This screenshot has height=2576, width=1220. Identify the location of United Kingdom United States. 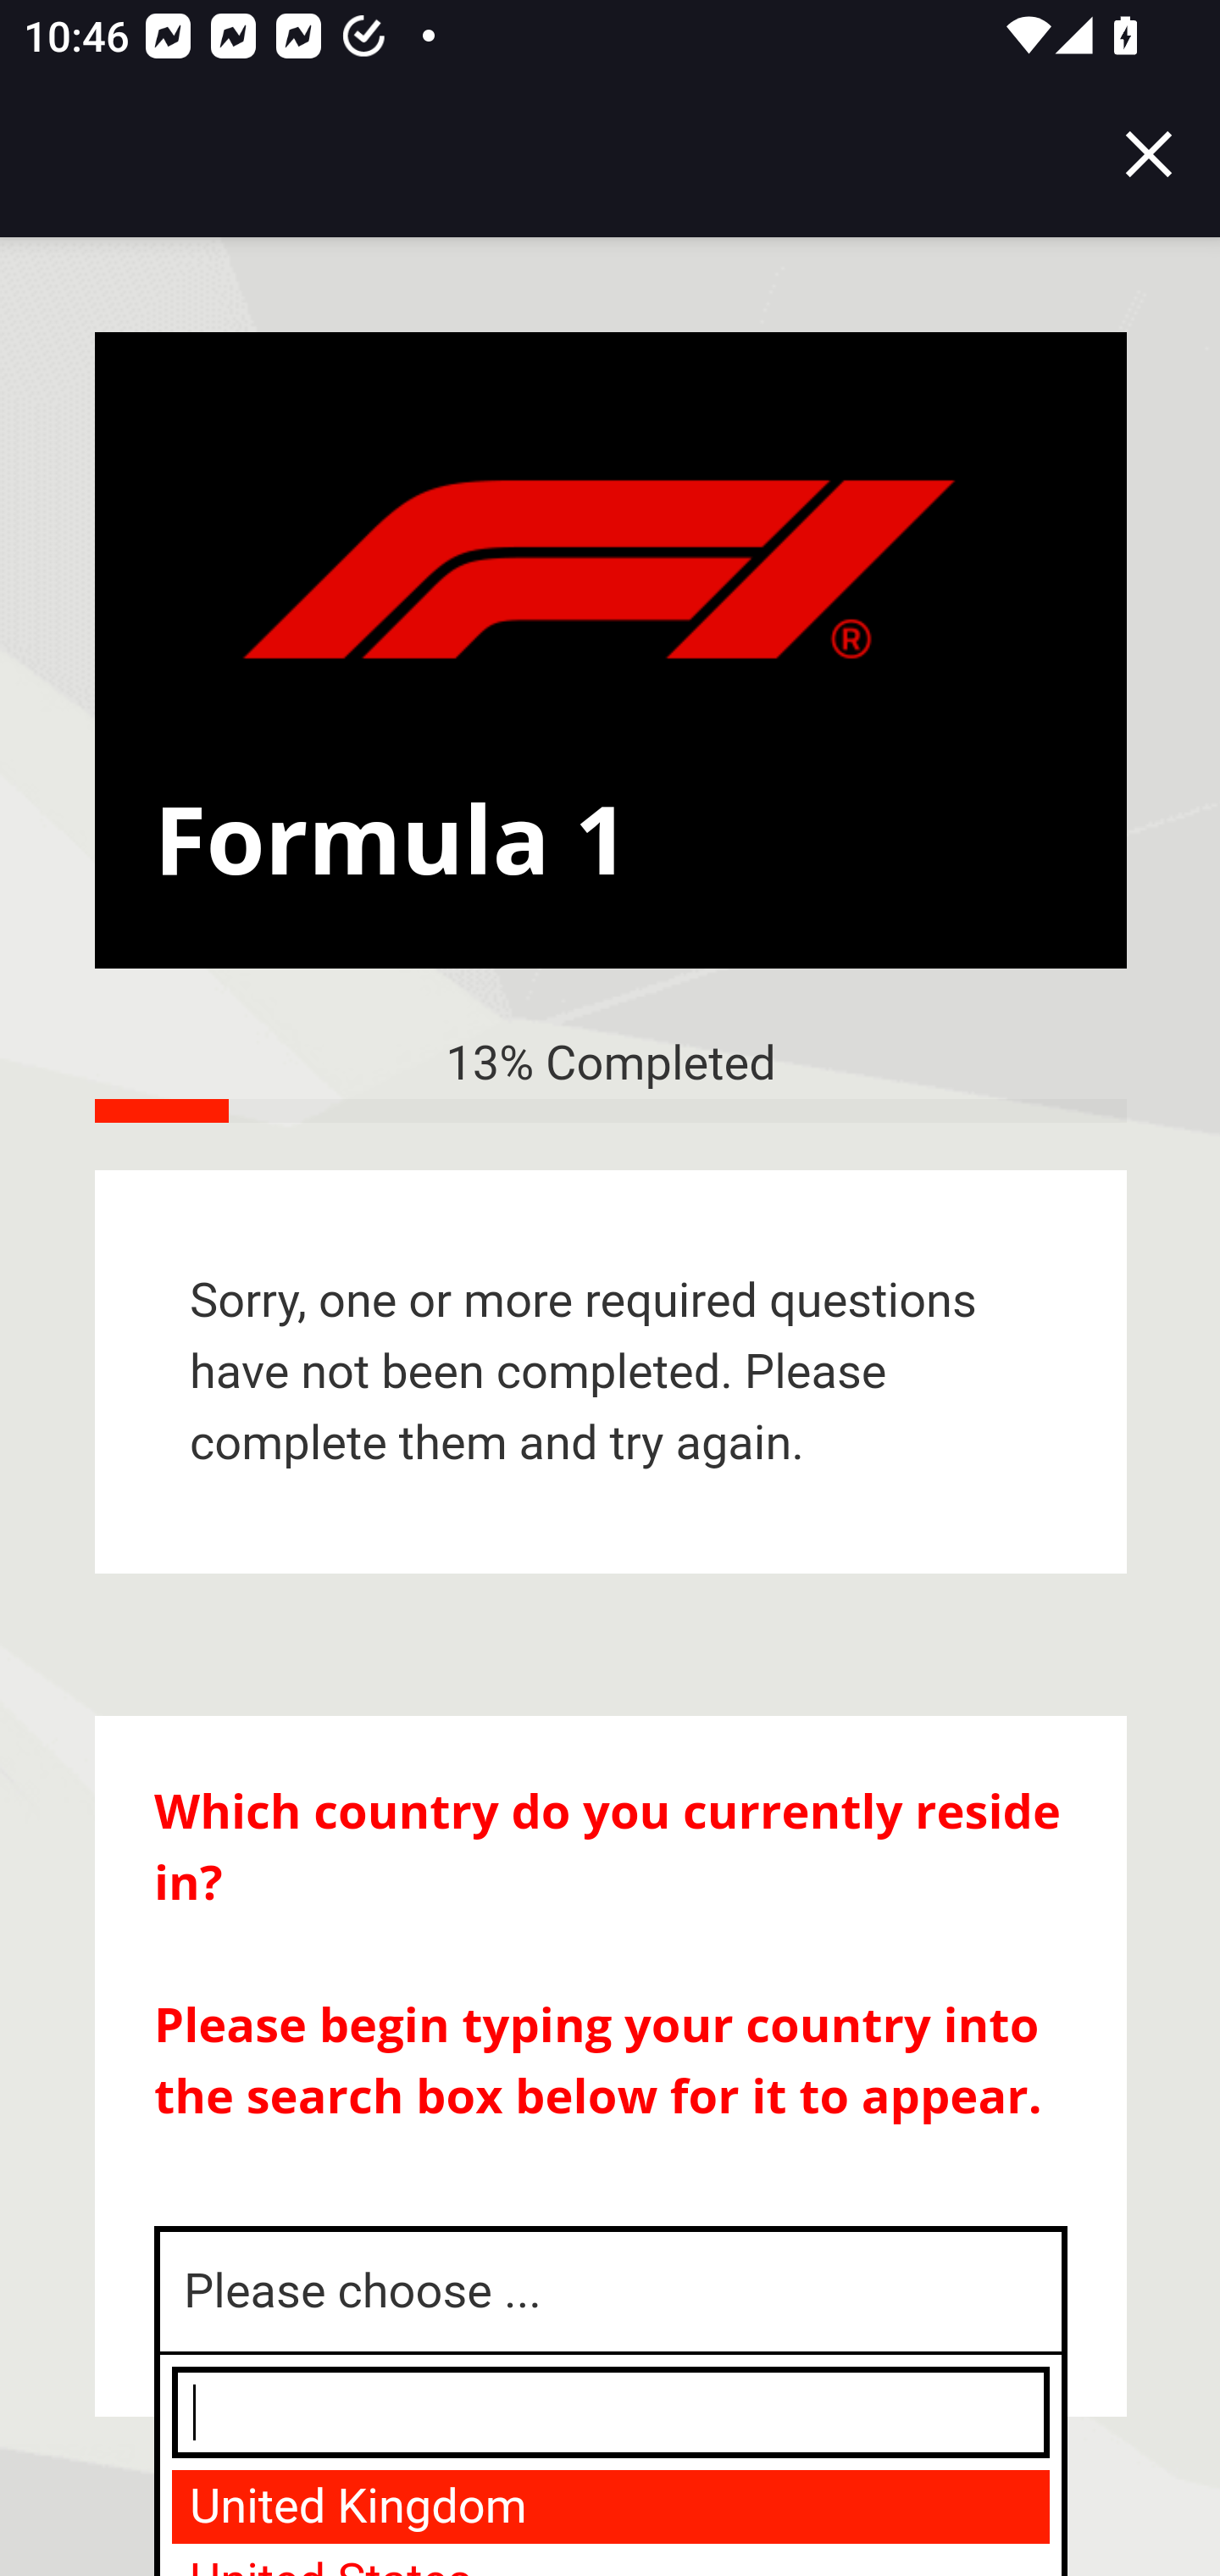
(605, 2522).